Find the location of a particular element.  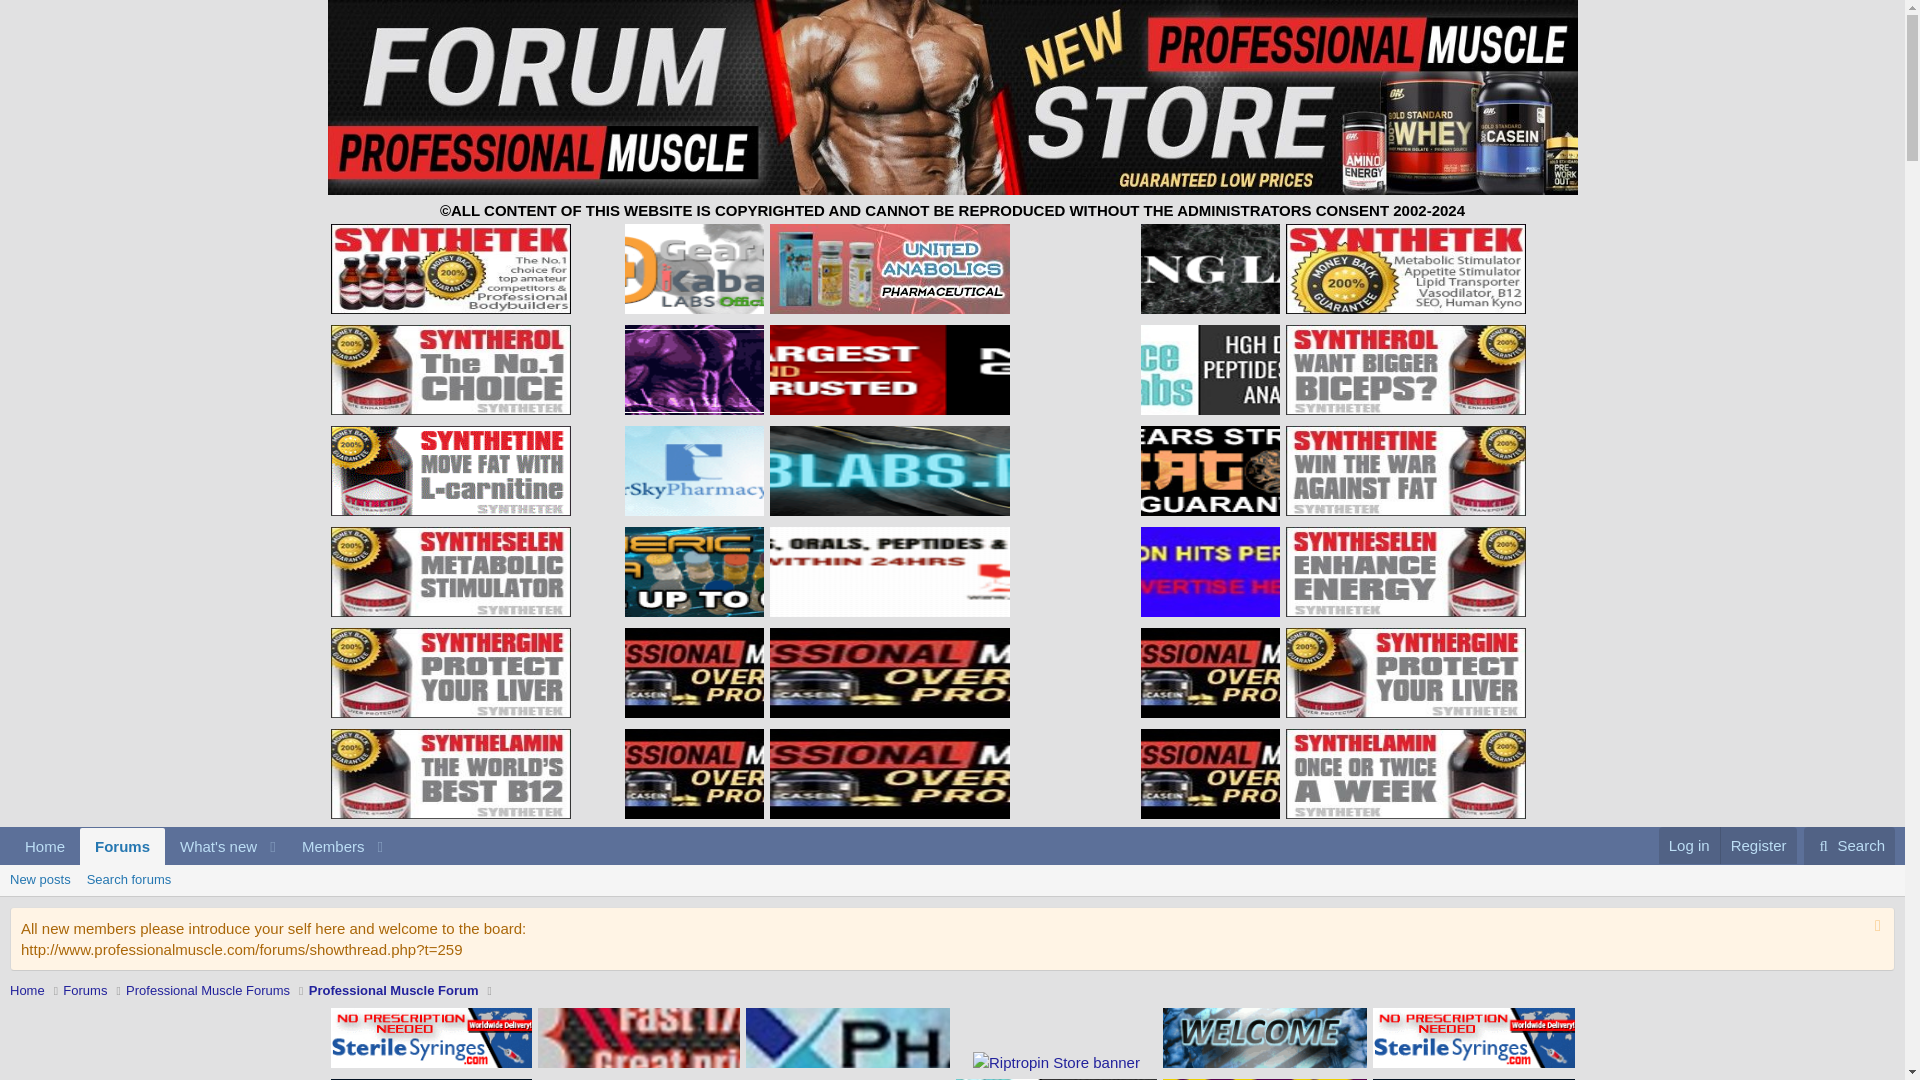

Synthetek Industries is located at coordinates (1406, 370).